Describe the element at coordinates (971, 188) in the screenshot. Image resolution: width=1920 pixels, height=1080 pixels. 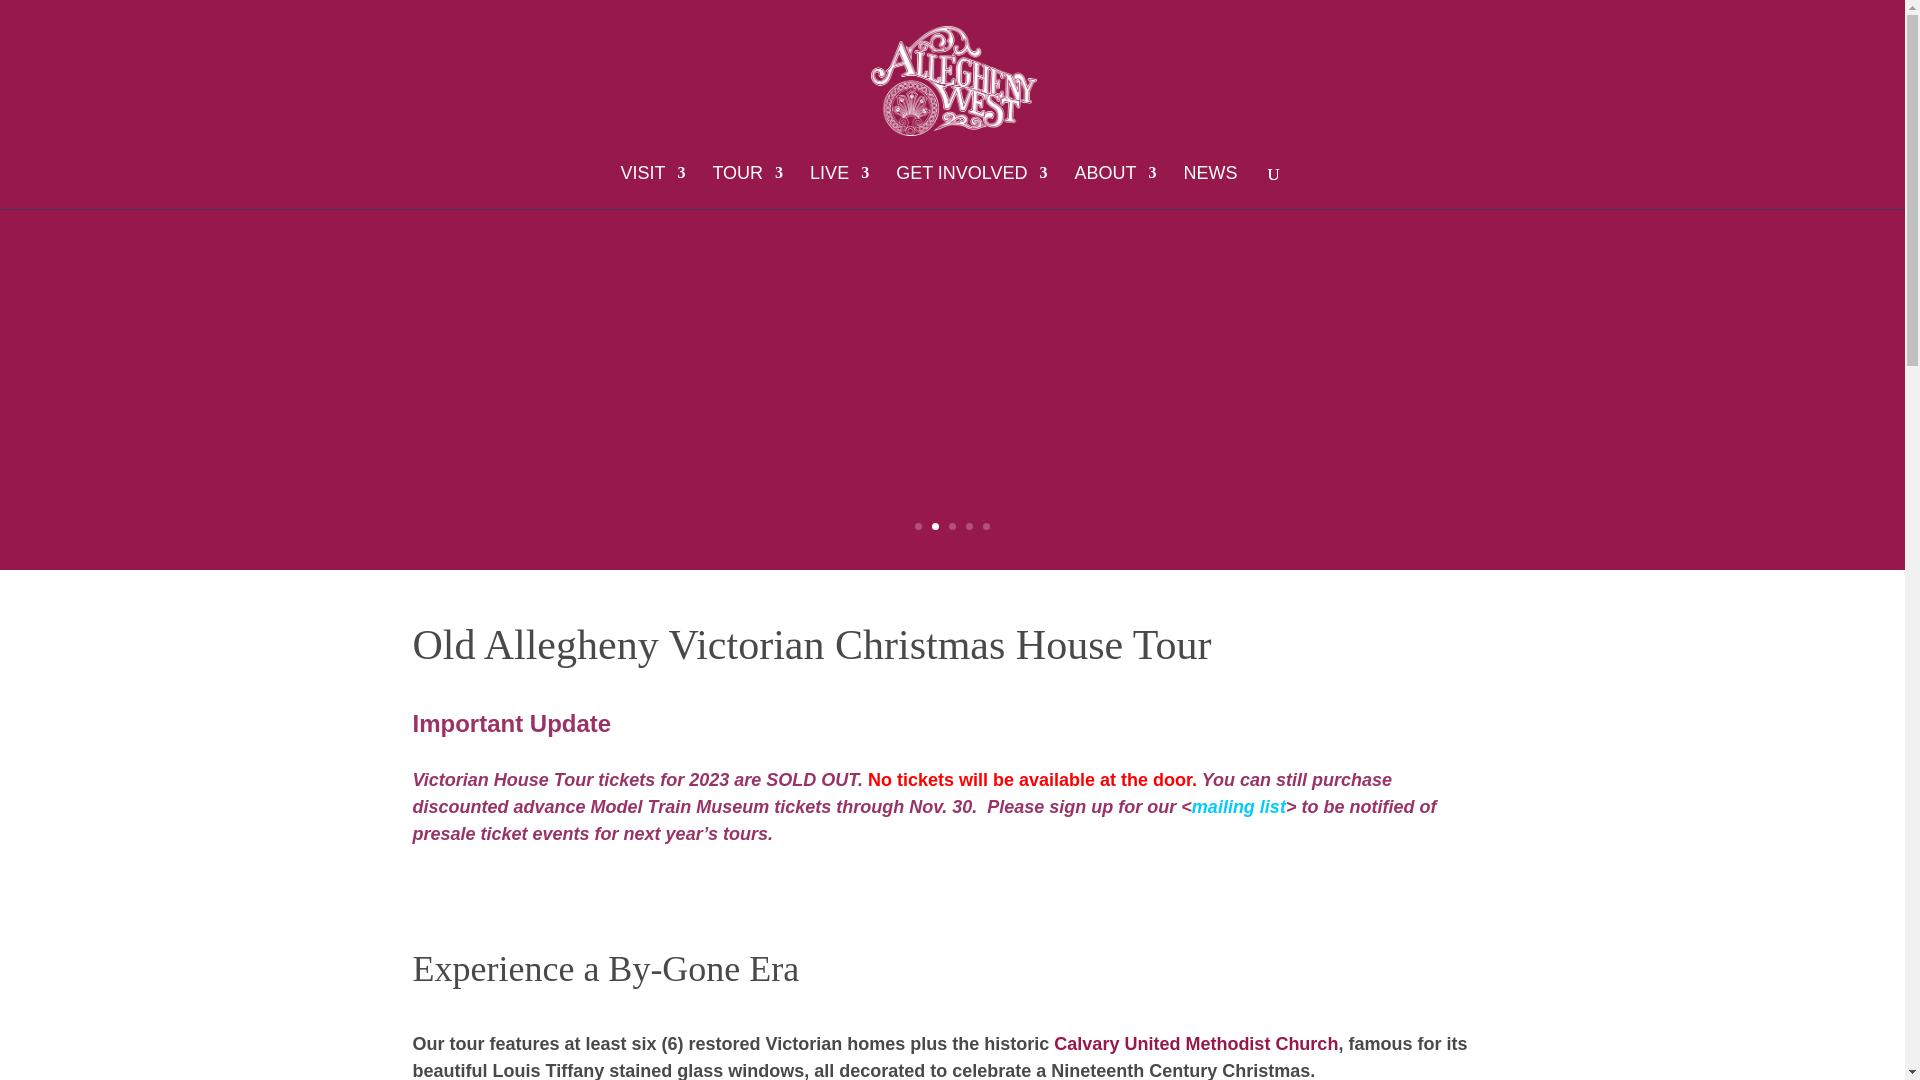
I see `GET INVOLVED` at that location.